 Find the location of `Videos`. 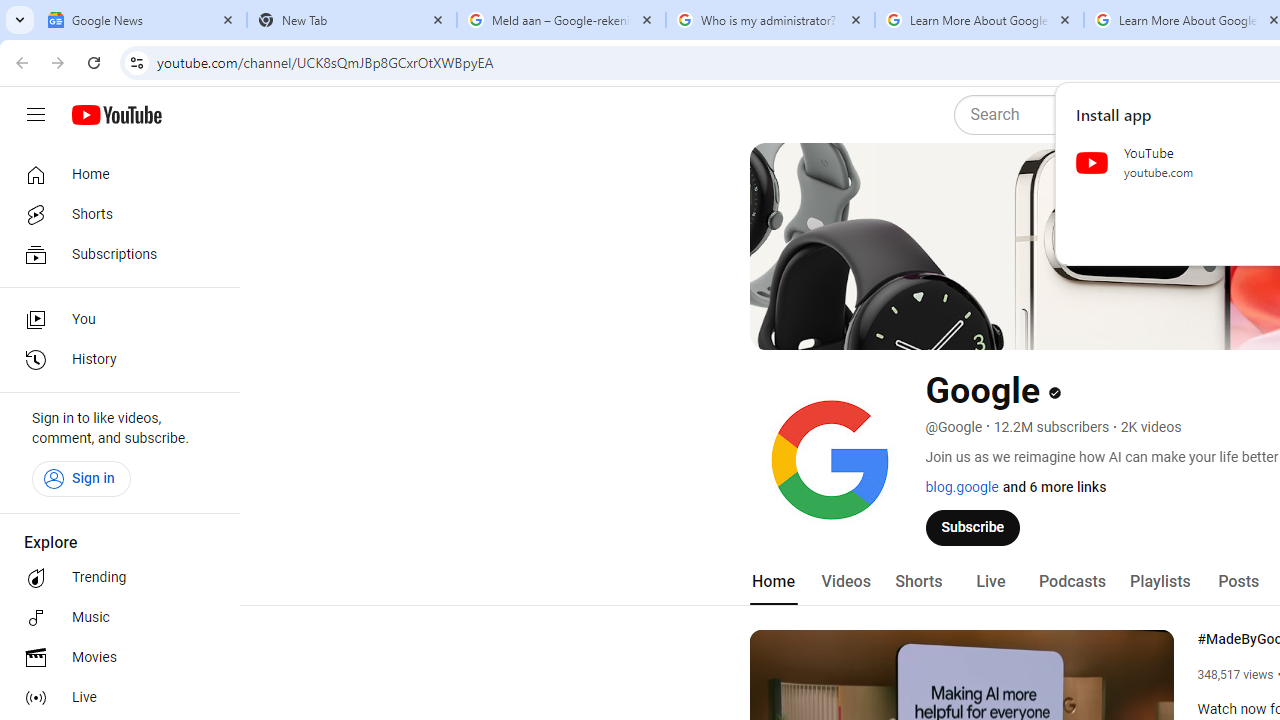

Videos is located at coordinates (845, 582).